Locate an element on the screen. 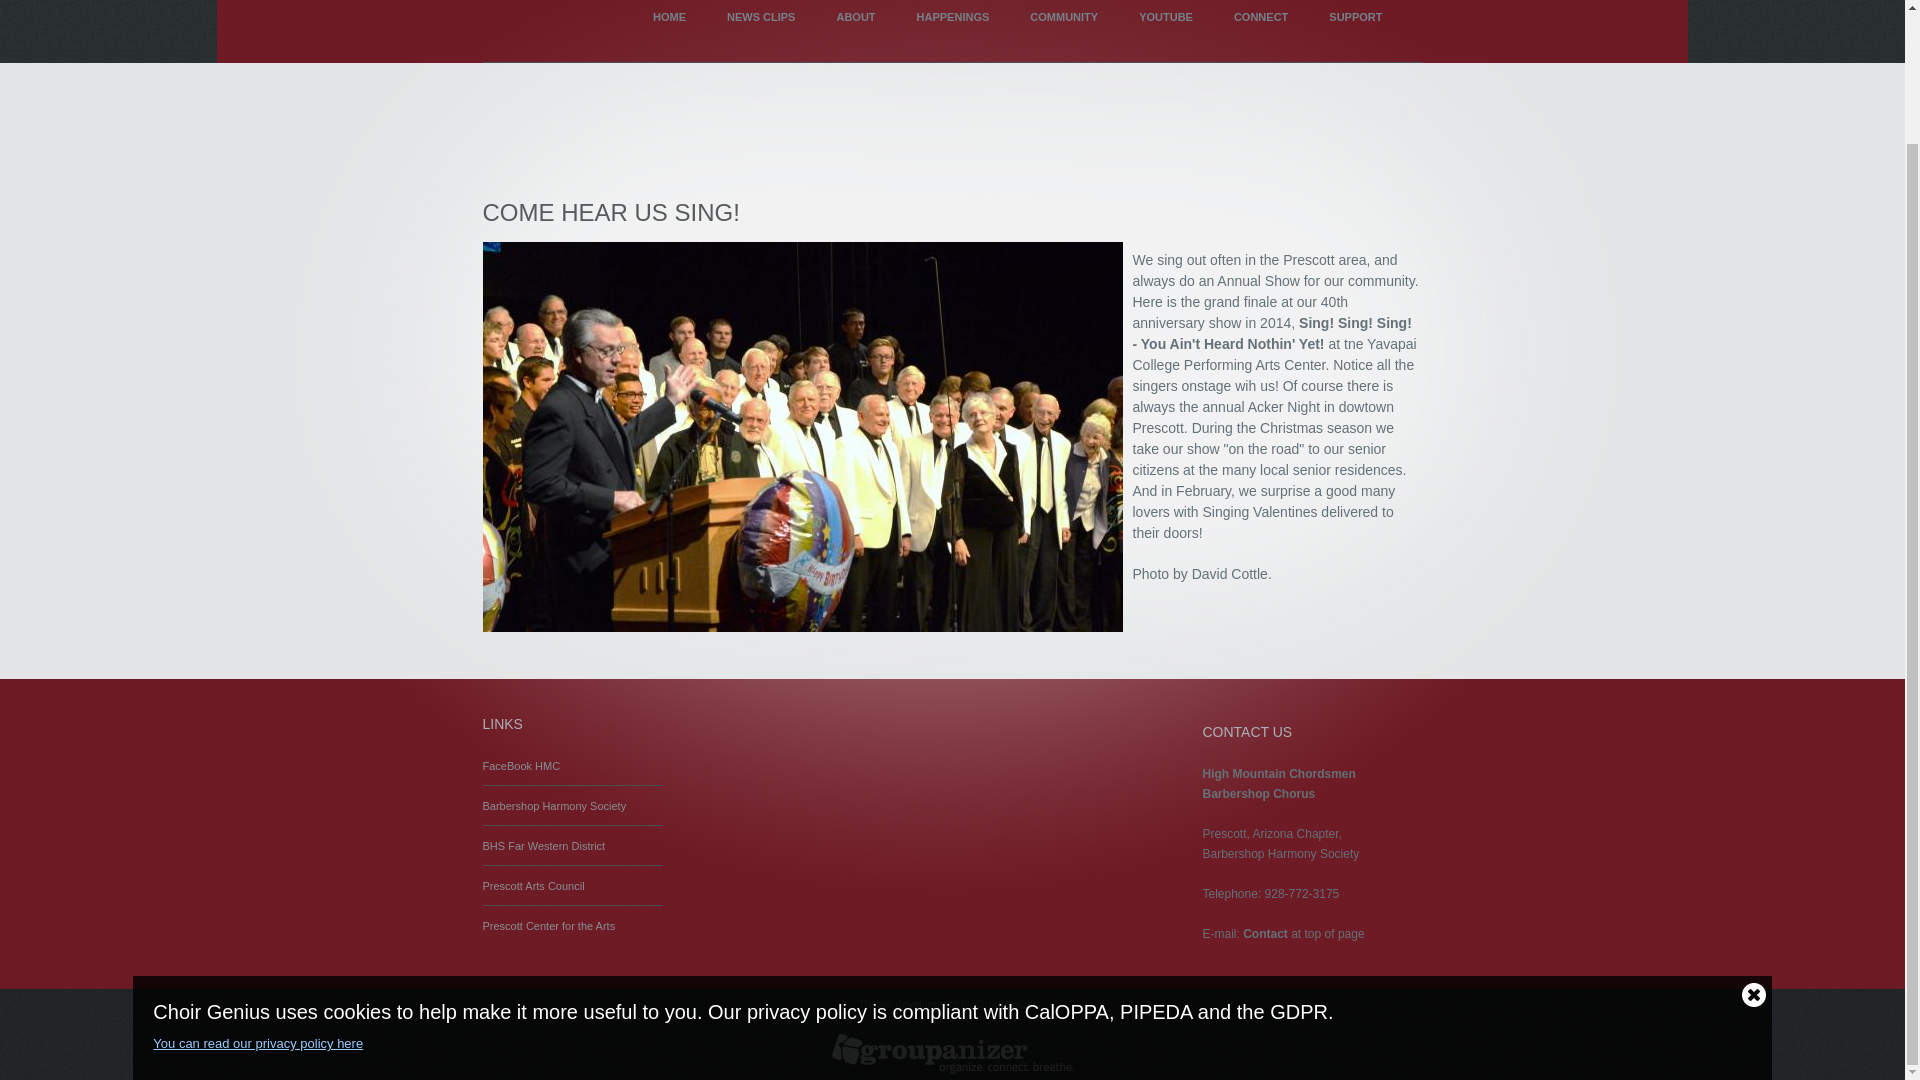 The image size is (1920, 1080). Close cookie notice is located at coordinates (1754, 843).